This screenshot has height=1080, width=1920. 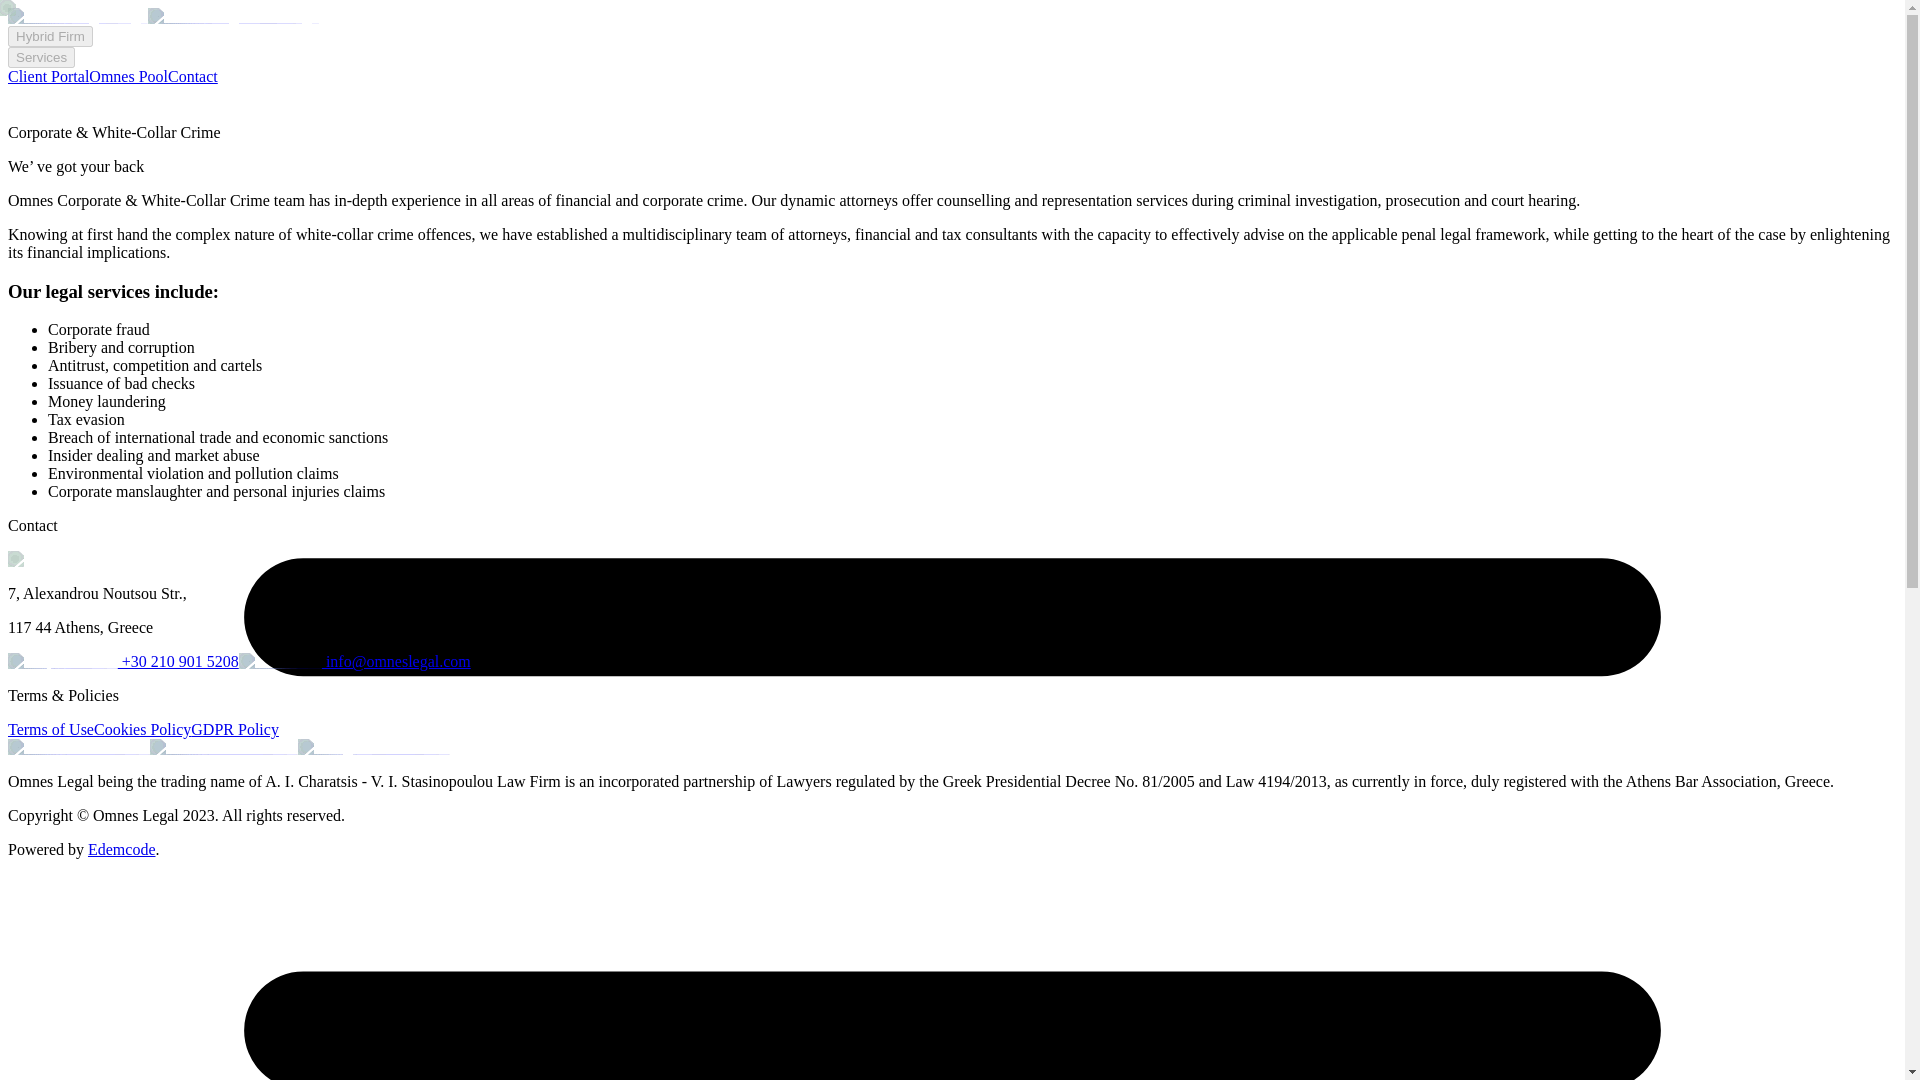 I want to click on Client Portal, so click(x=48, y=76).